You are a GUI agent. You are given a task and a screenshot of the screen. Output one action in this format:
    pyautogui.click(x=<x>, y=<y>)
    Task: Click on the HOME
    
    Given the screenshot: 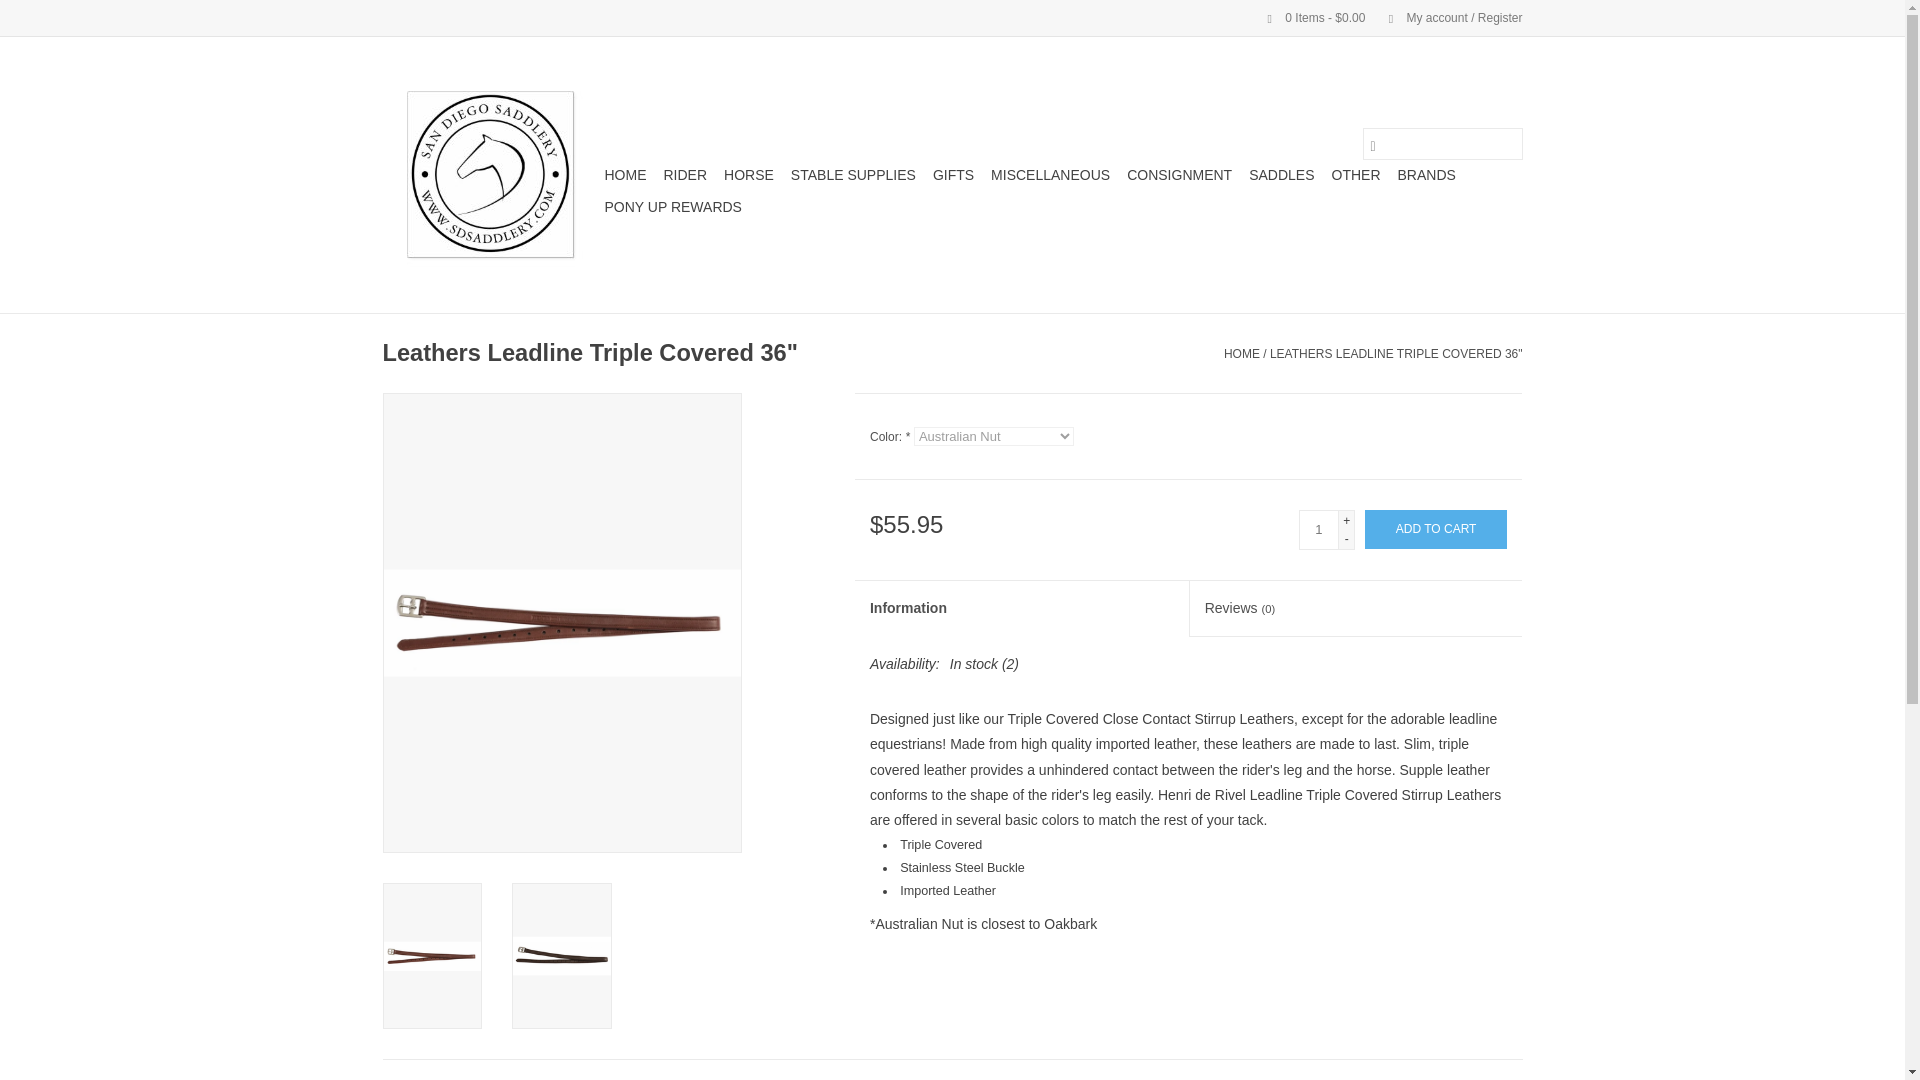 What is the action you would take?
    pyautogui.click(x=624, y=174)
    